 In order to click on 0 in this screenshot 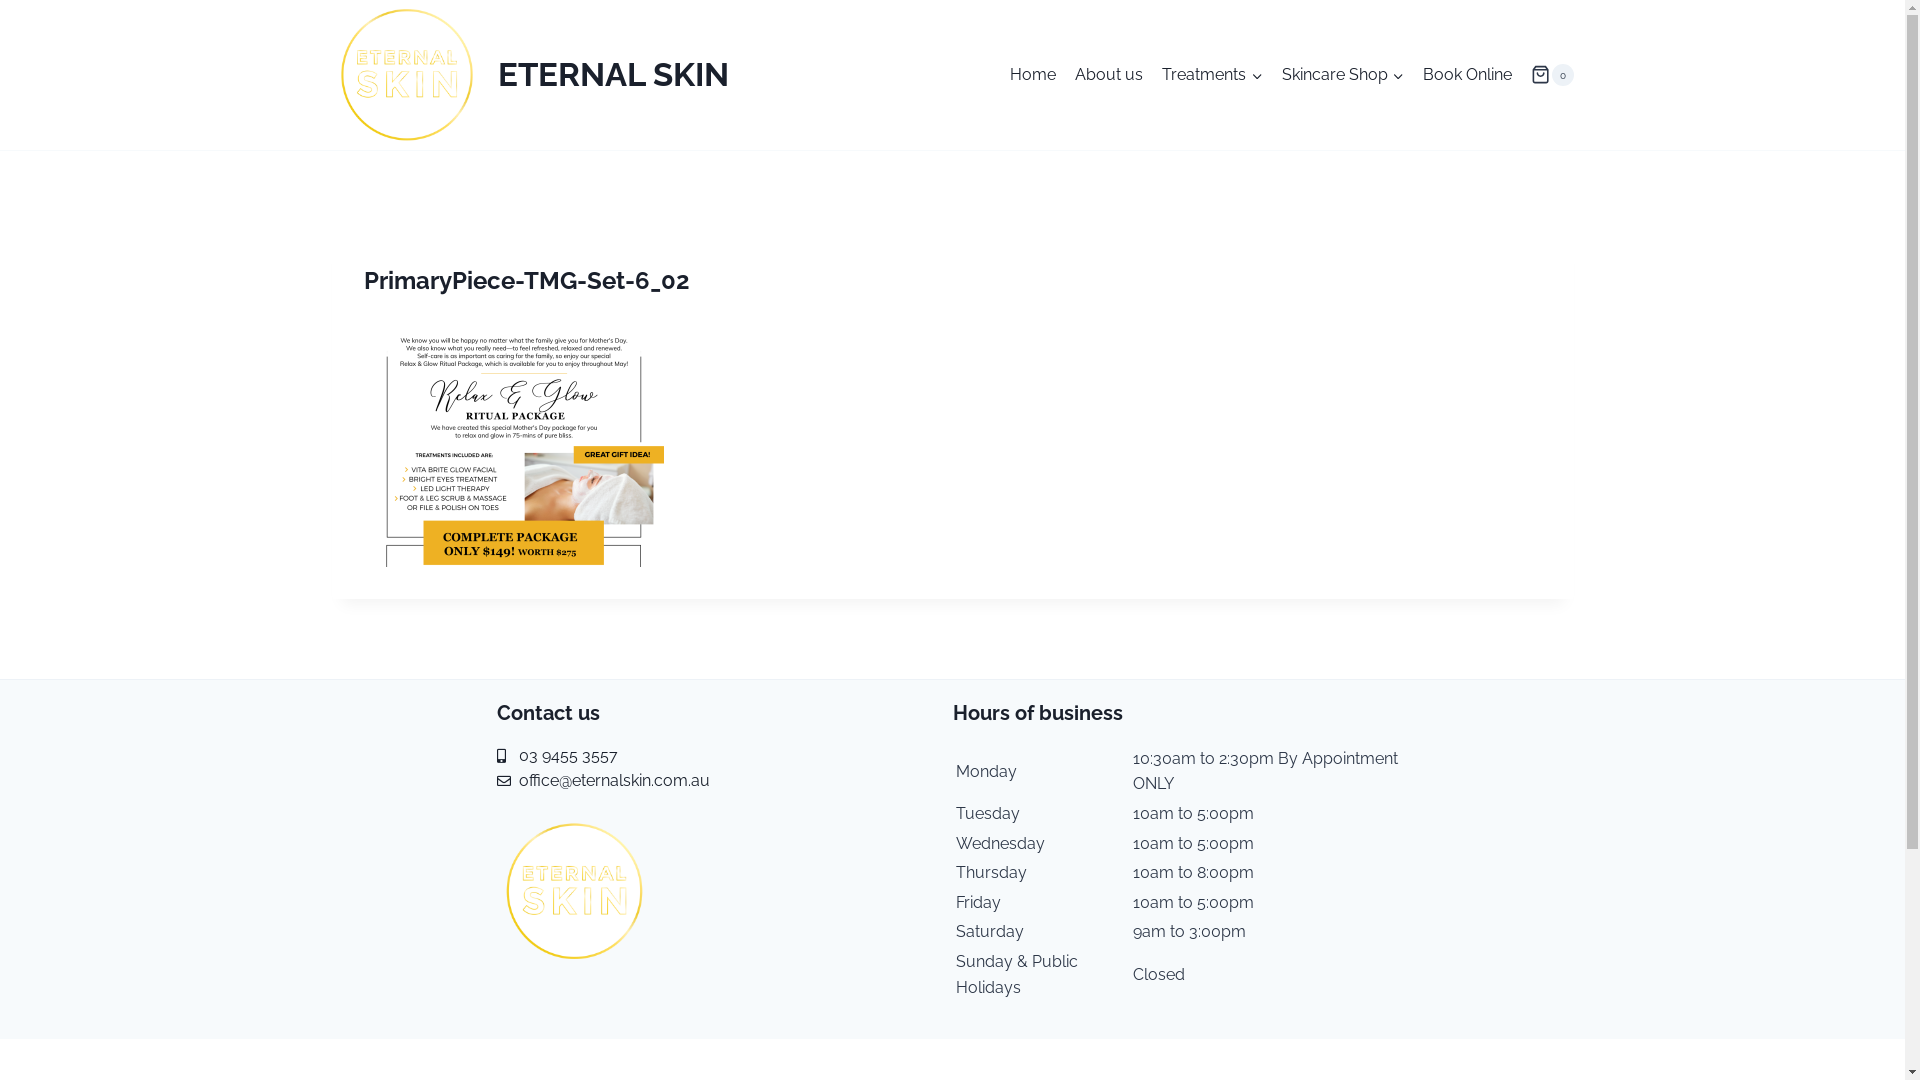, I will do `click(1552, 75)`.